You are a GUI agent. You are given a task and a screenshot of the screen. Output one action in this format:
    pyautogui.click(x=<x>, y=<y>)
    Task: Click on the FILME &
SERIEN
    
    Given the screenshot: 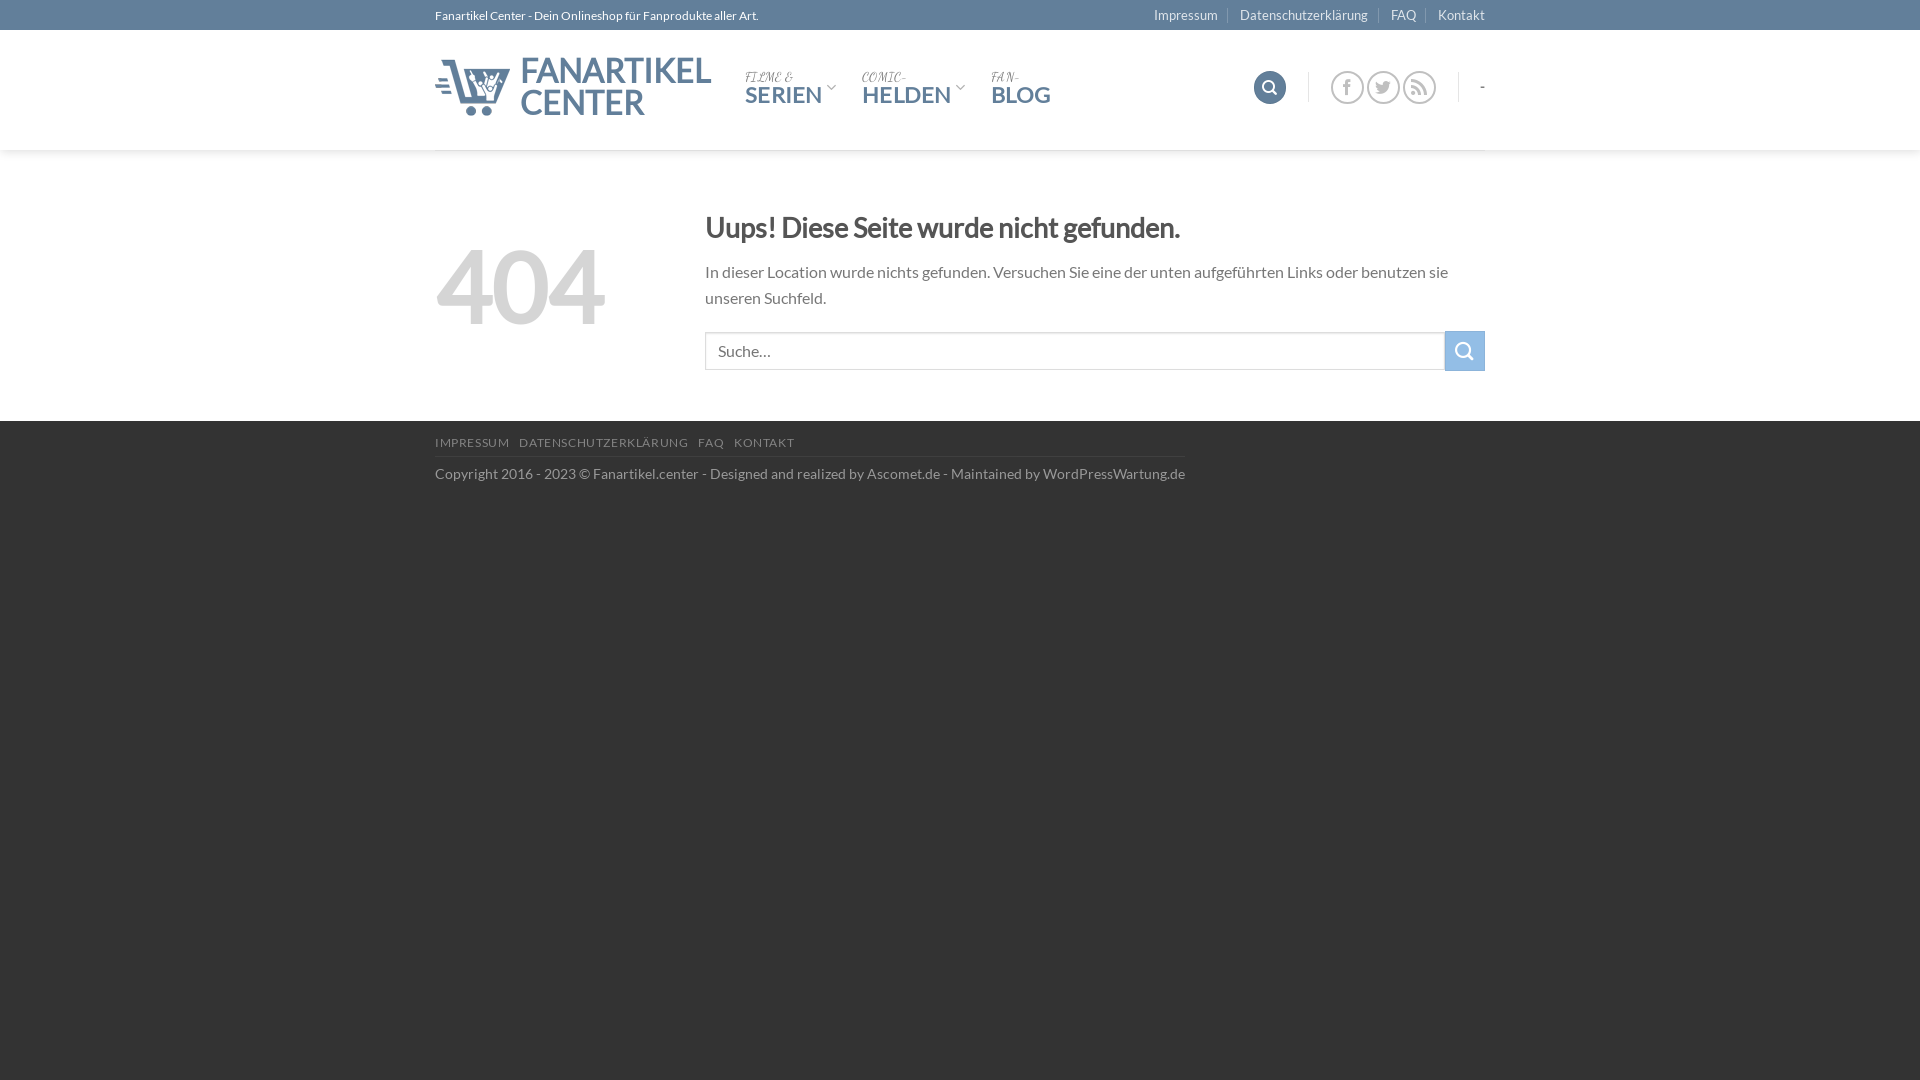 What is the action you would take?
    pyautogui.click(x=790, y=87)
    